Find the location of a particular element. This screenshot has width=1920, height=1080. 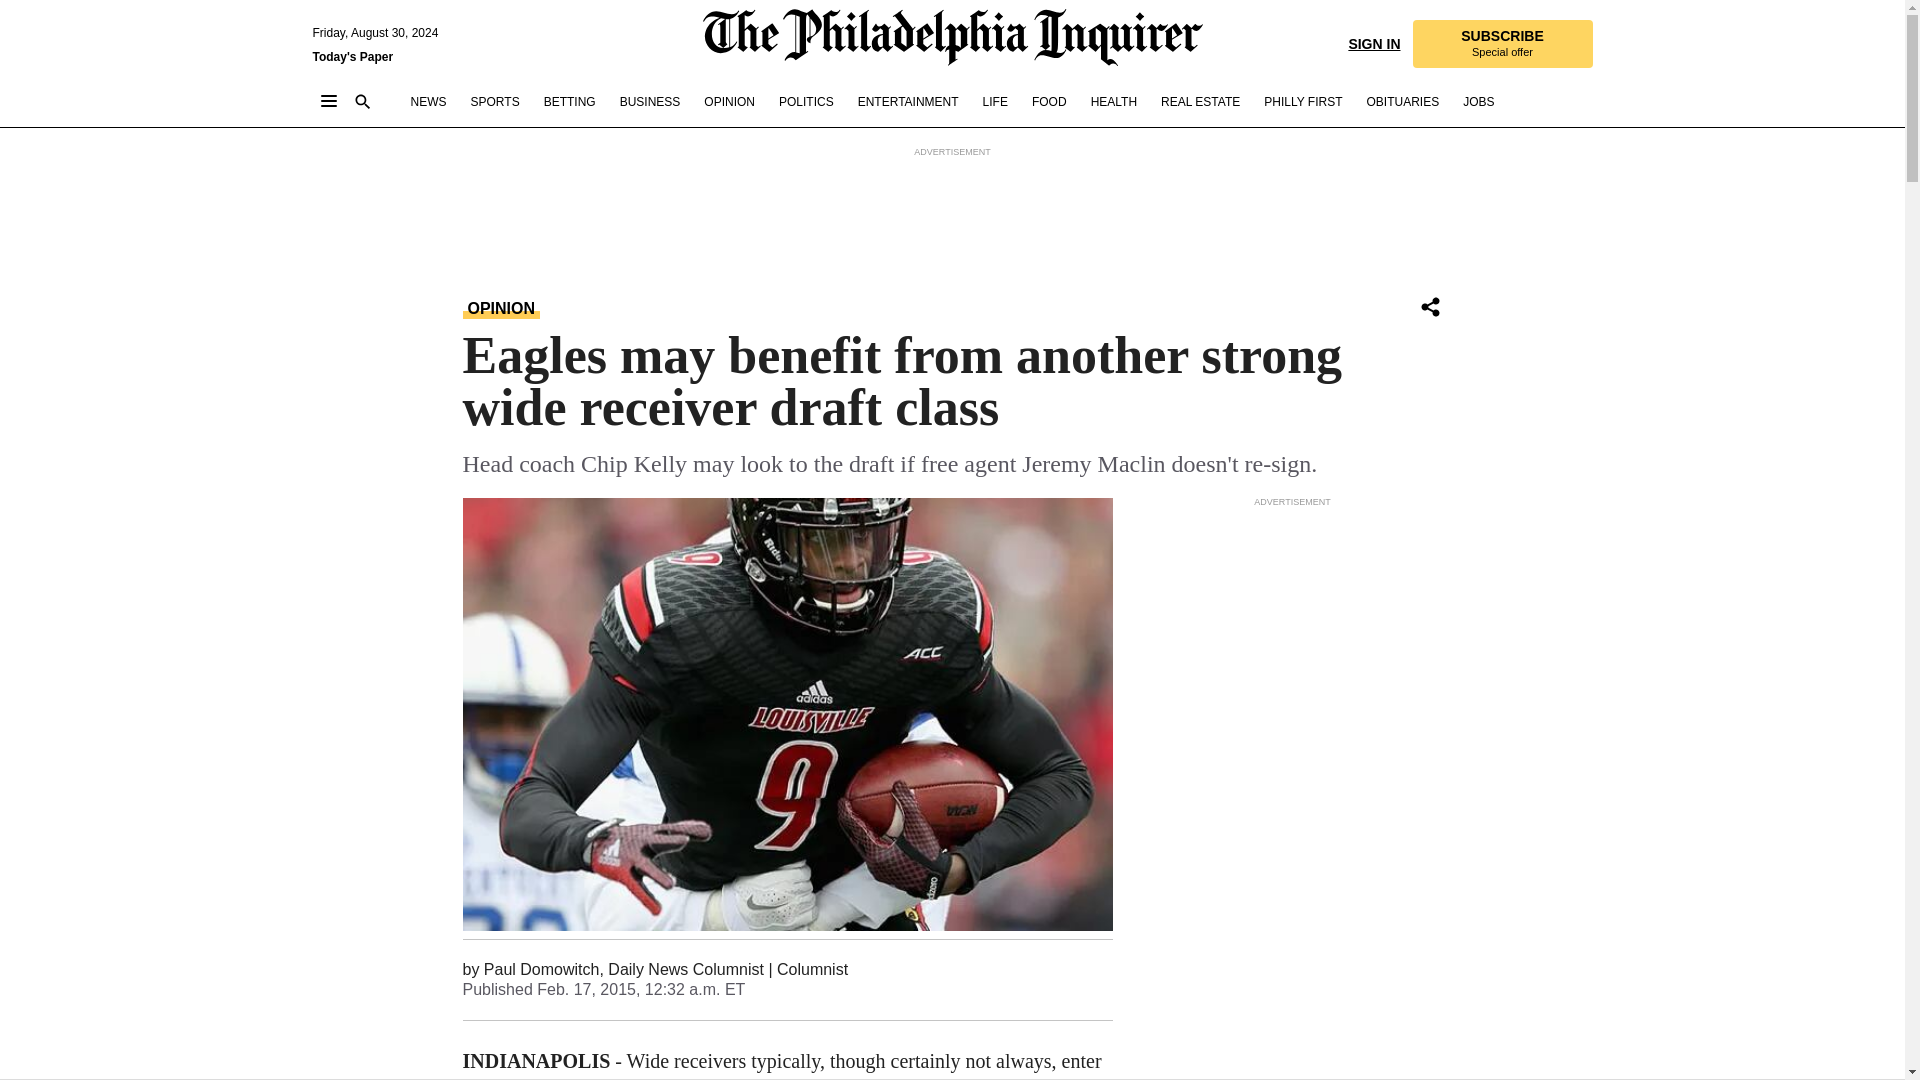

JOBS is located at coordinates (1478, 102).